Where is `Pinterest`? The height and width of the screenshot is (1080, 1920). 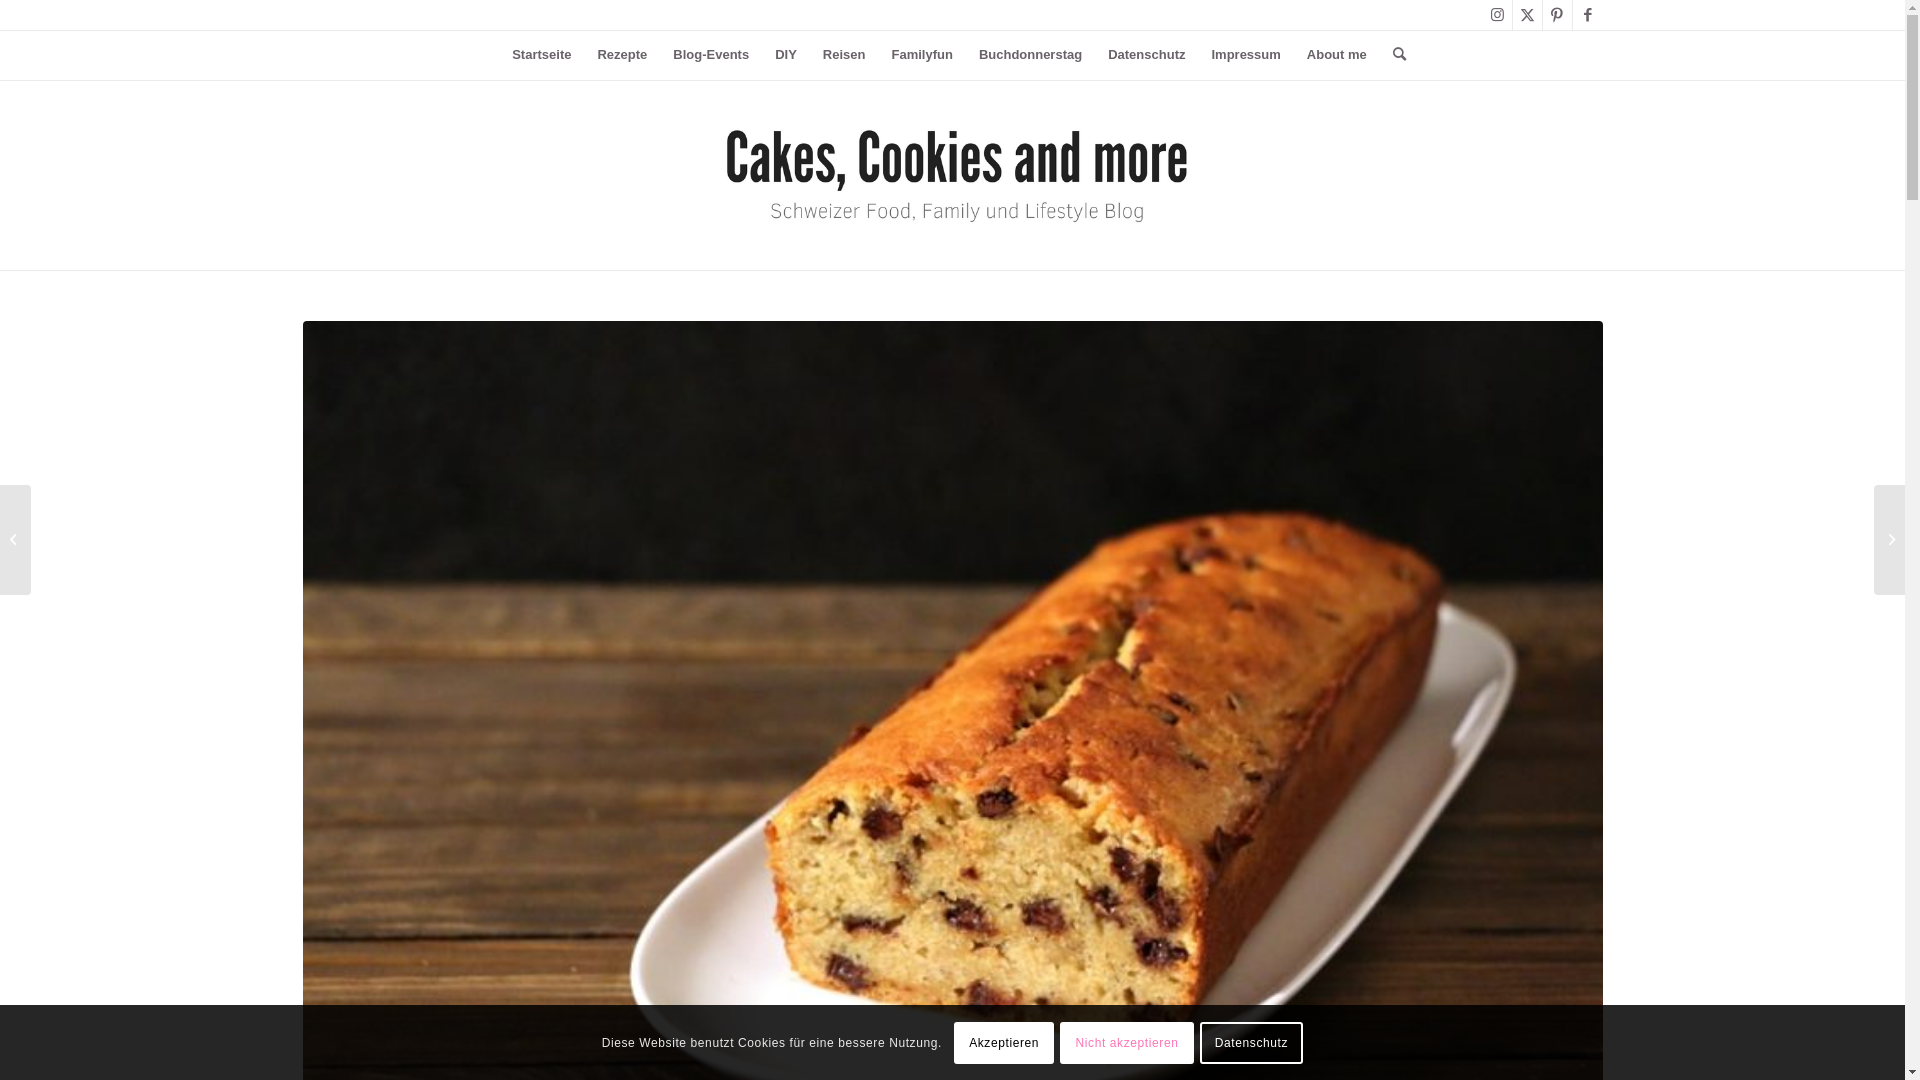
Pinterest is located at coordinates (1556, 15).